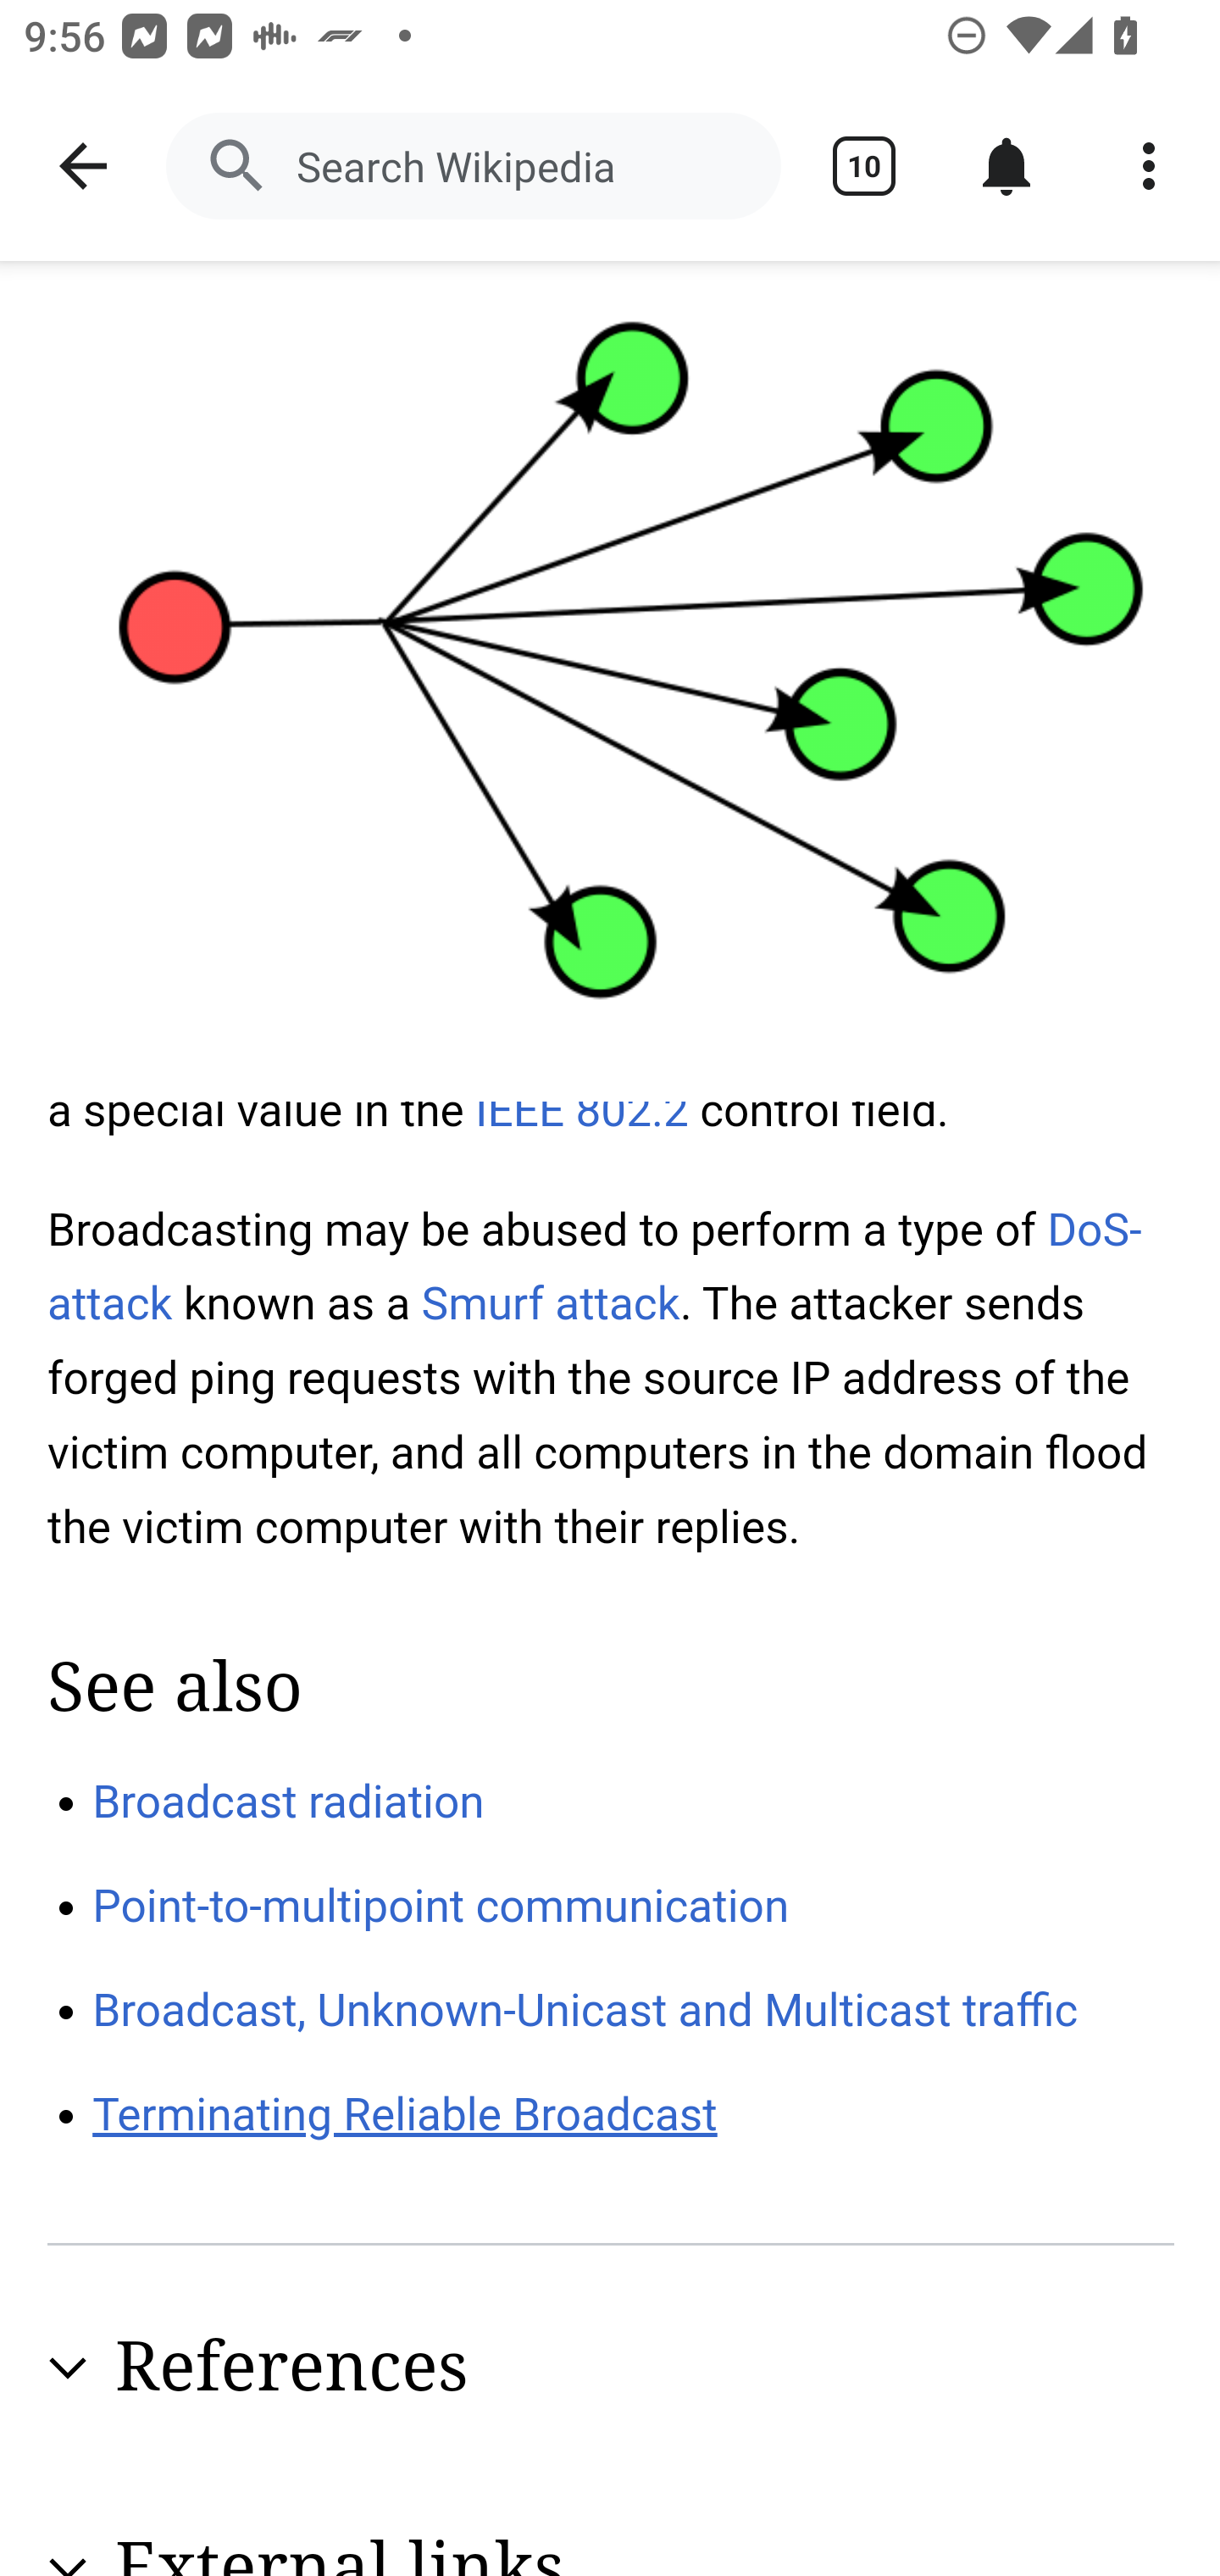 This screenshot has width=1220, height=2576. I want to click on Notifications, so click(1006, 166).